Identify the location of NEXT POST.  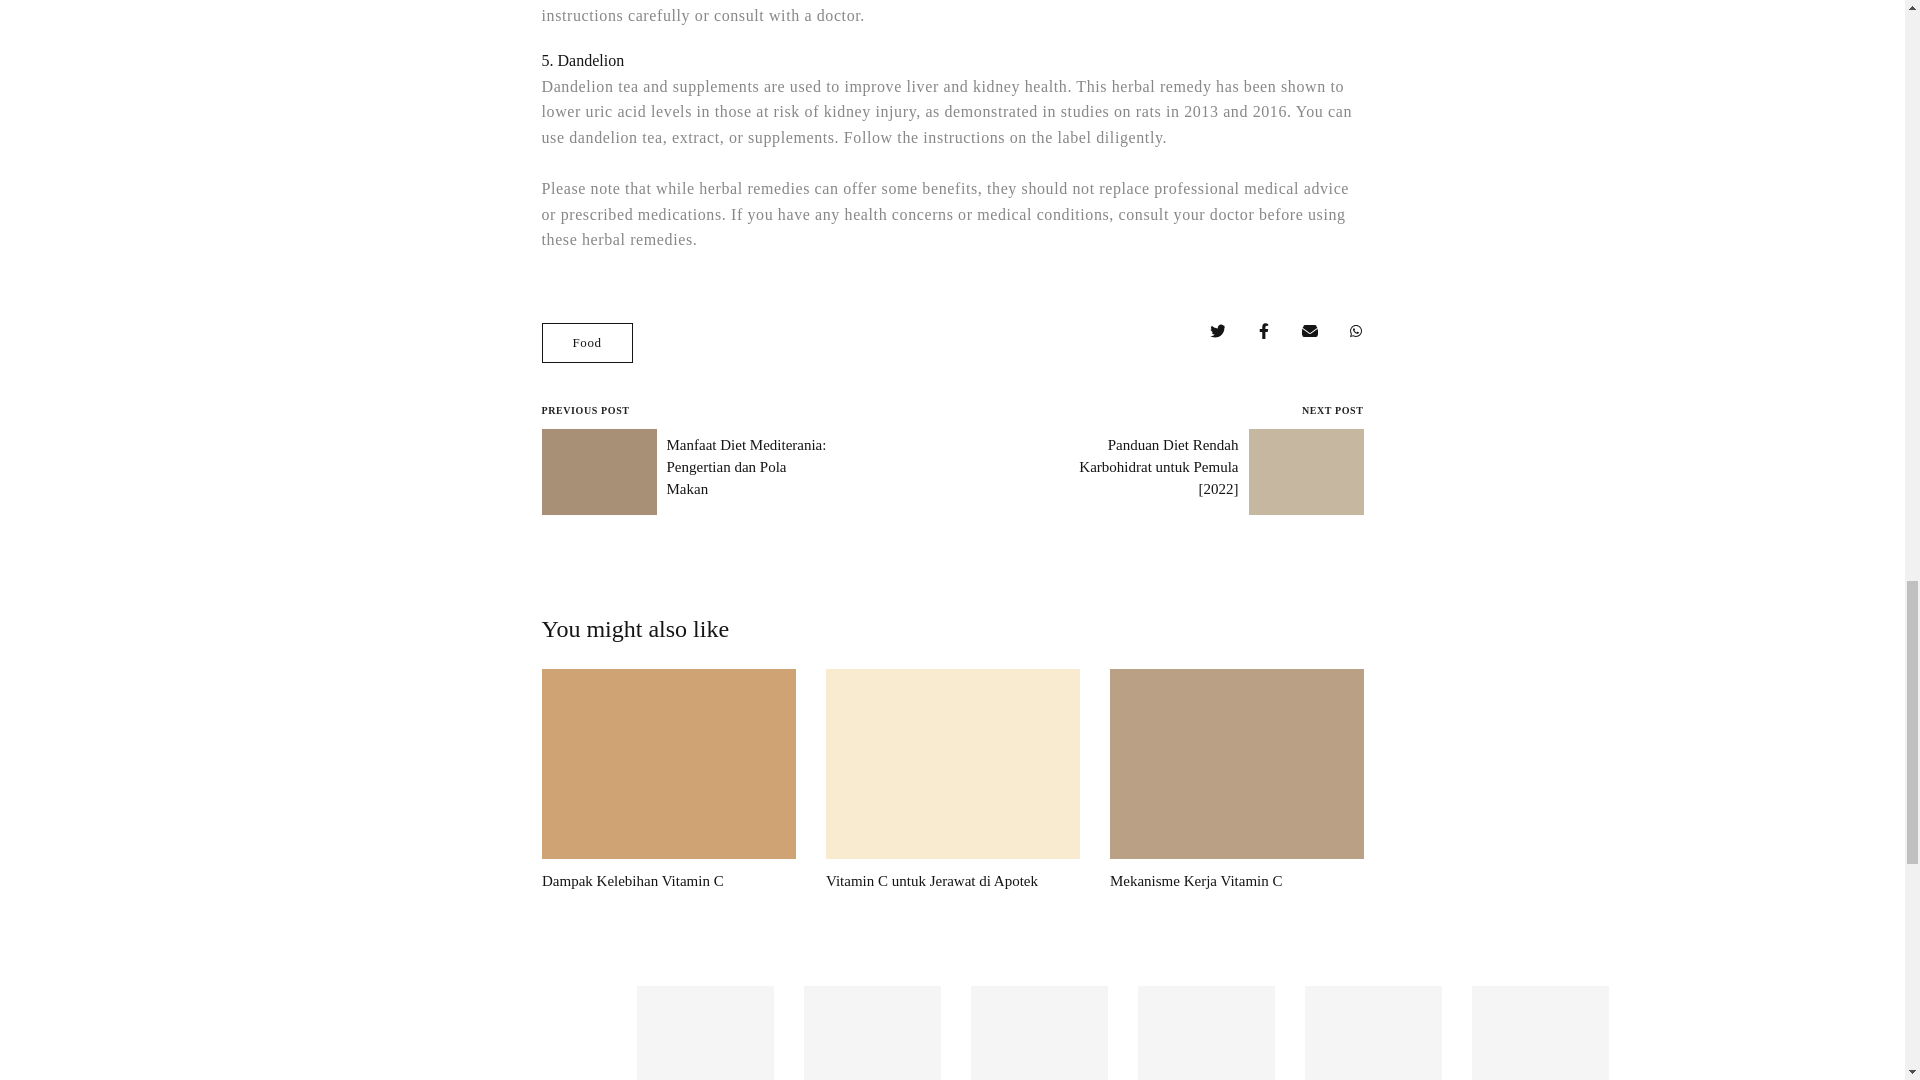
(1332, 410).